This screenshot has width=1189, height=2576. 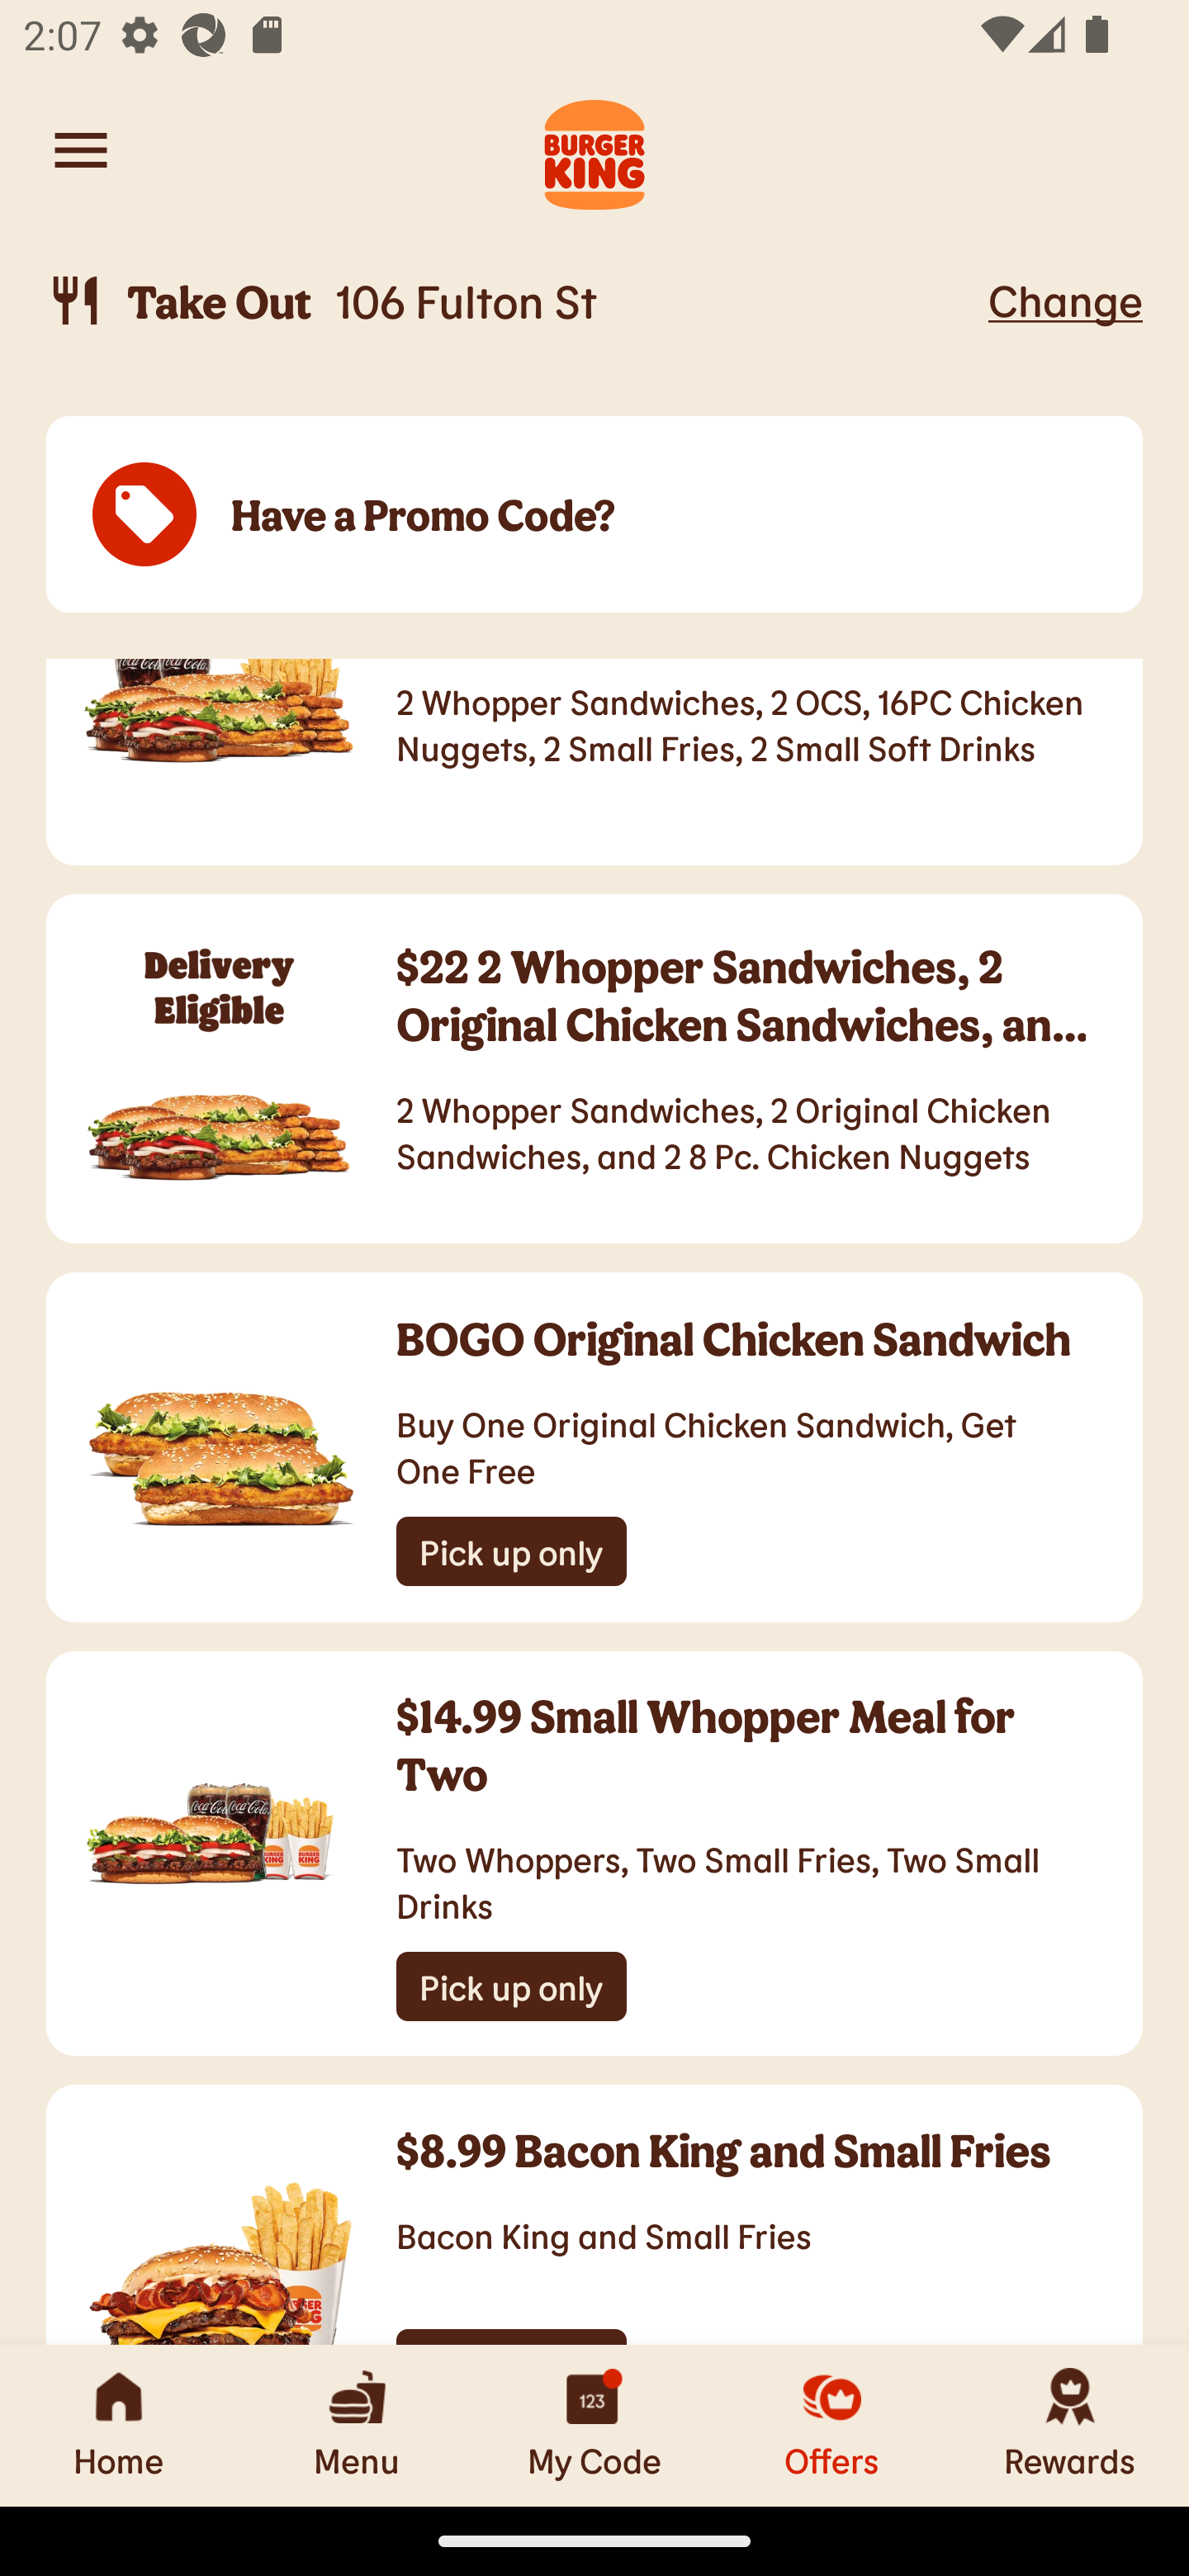 I want to click on Home, so click(x=119, y=2425).